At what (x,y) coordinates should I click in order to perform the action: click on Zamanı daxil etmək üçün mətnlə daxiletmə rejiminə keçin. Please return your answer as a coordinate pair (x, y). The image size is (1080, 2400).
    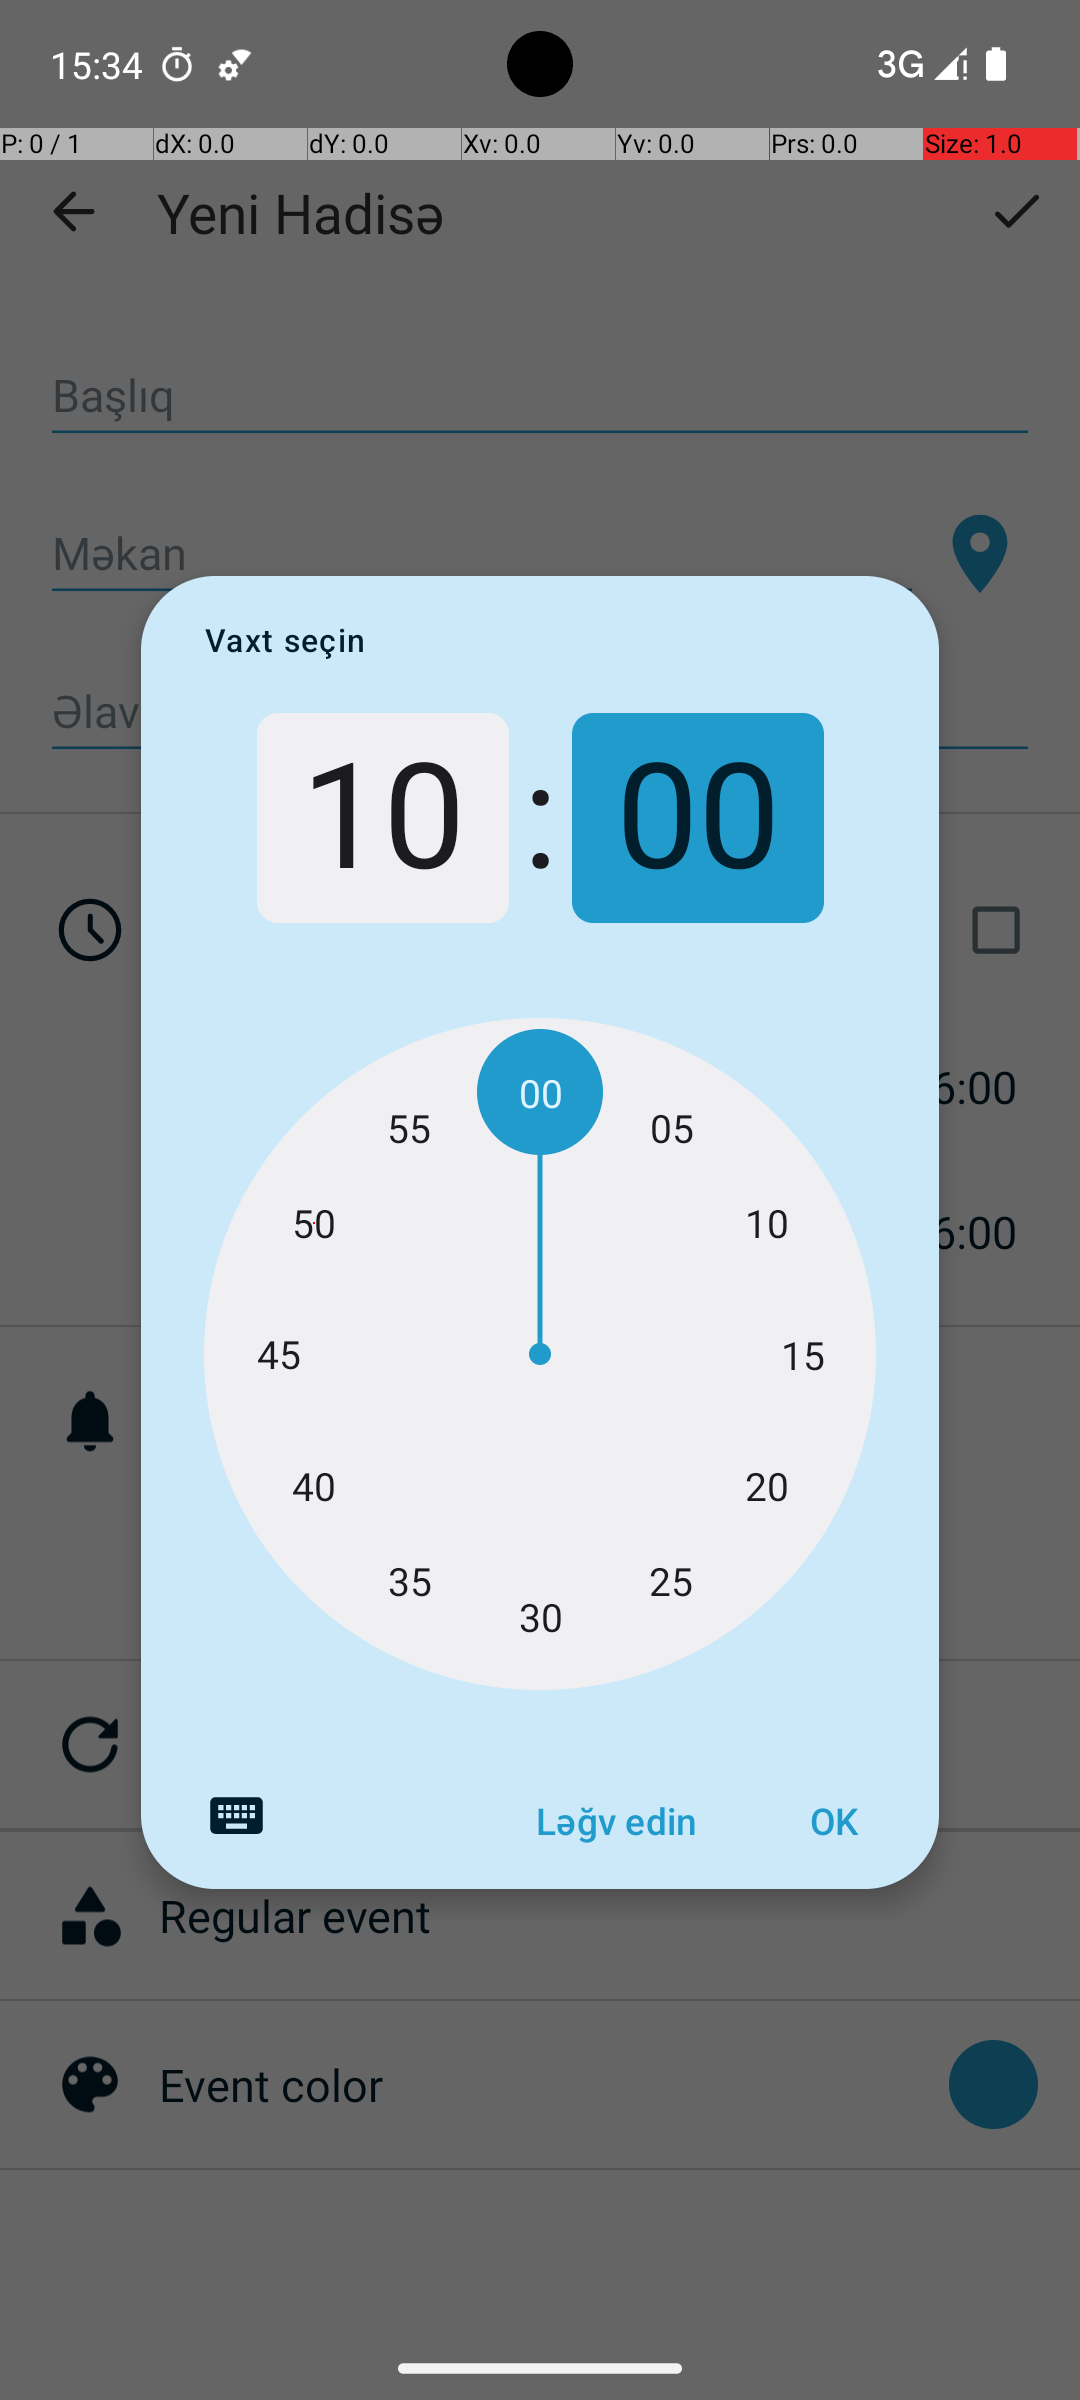
    Looking at the image, I should click on (236, 1816).